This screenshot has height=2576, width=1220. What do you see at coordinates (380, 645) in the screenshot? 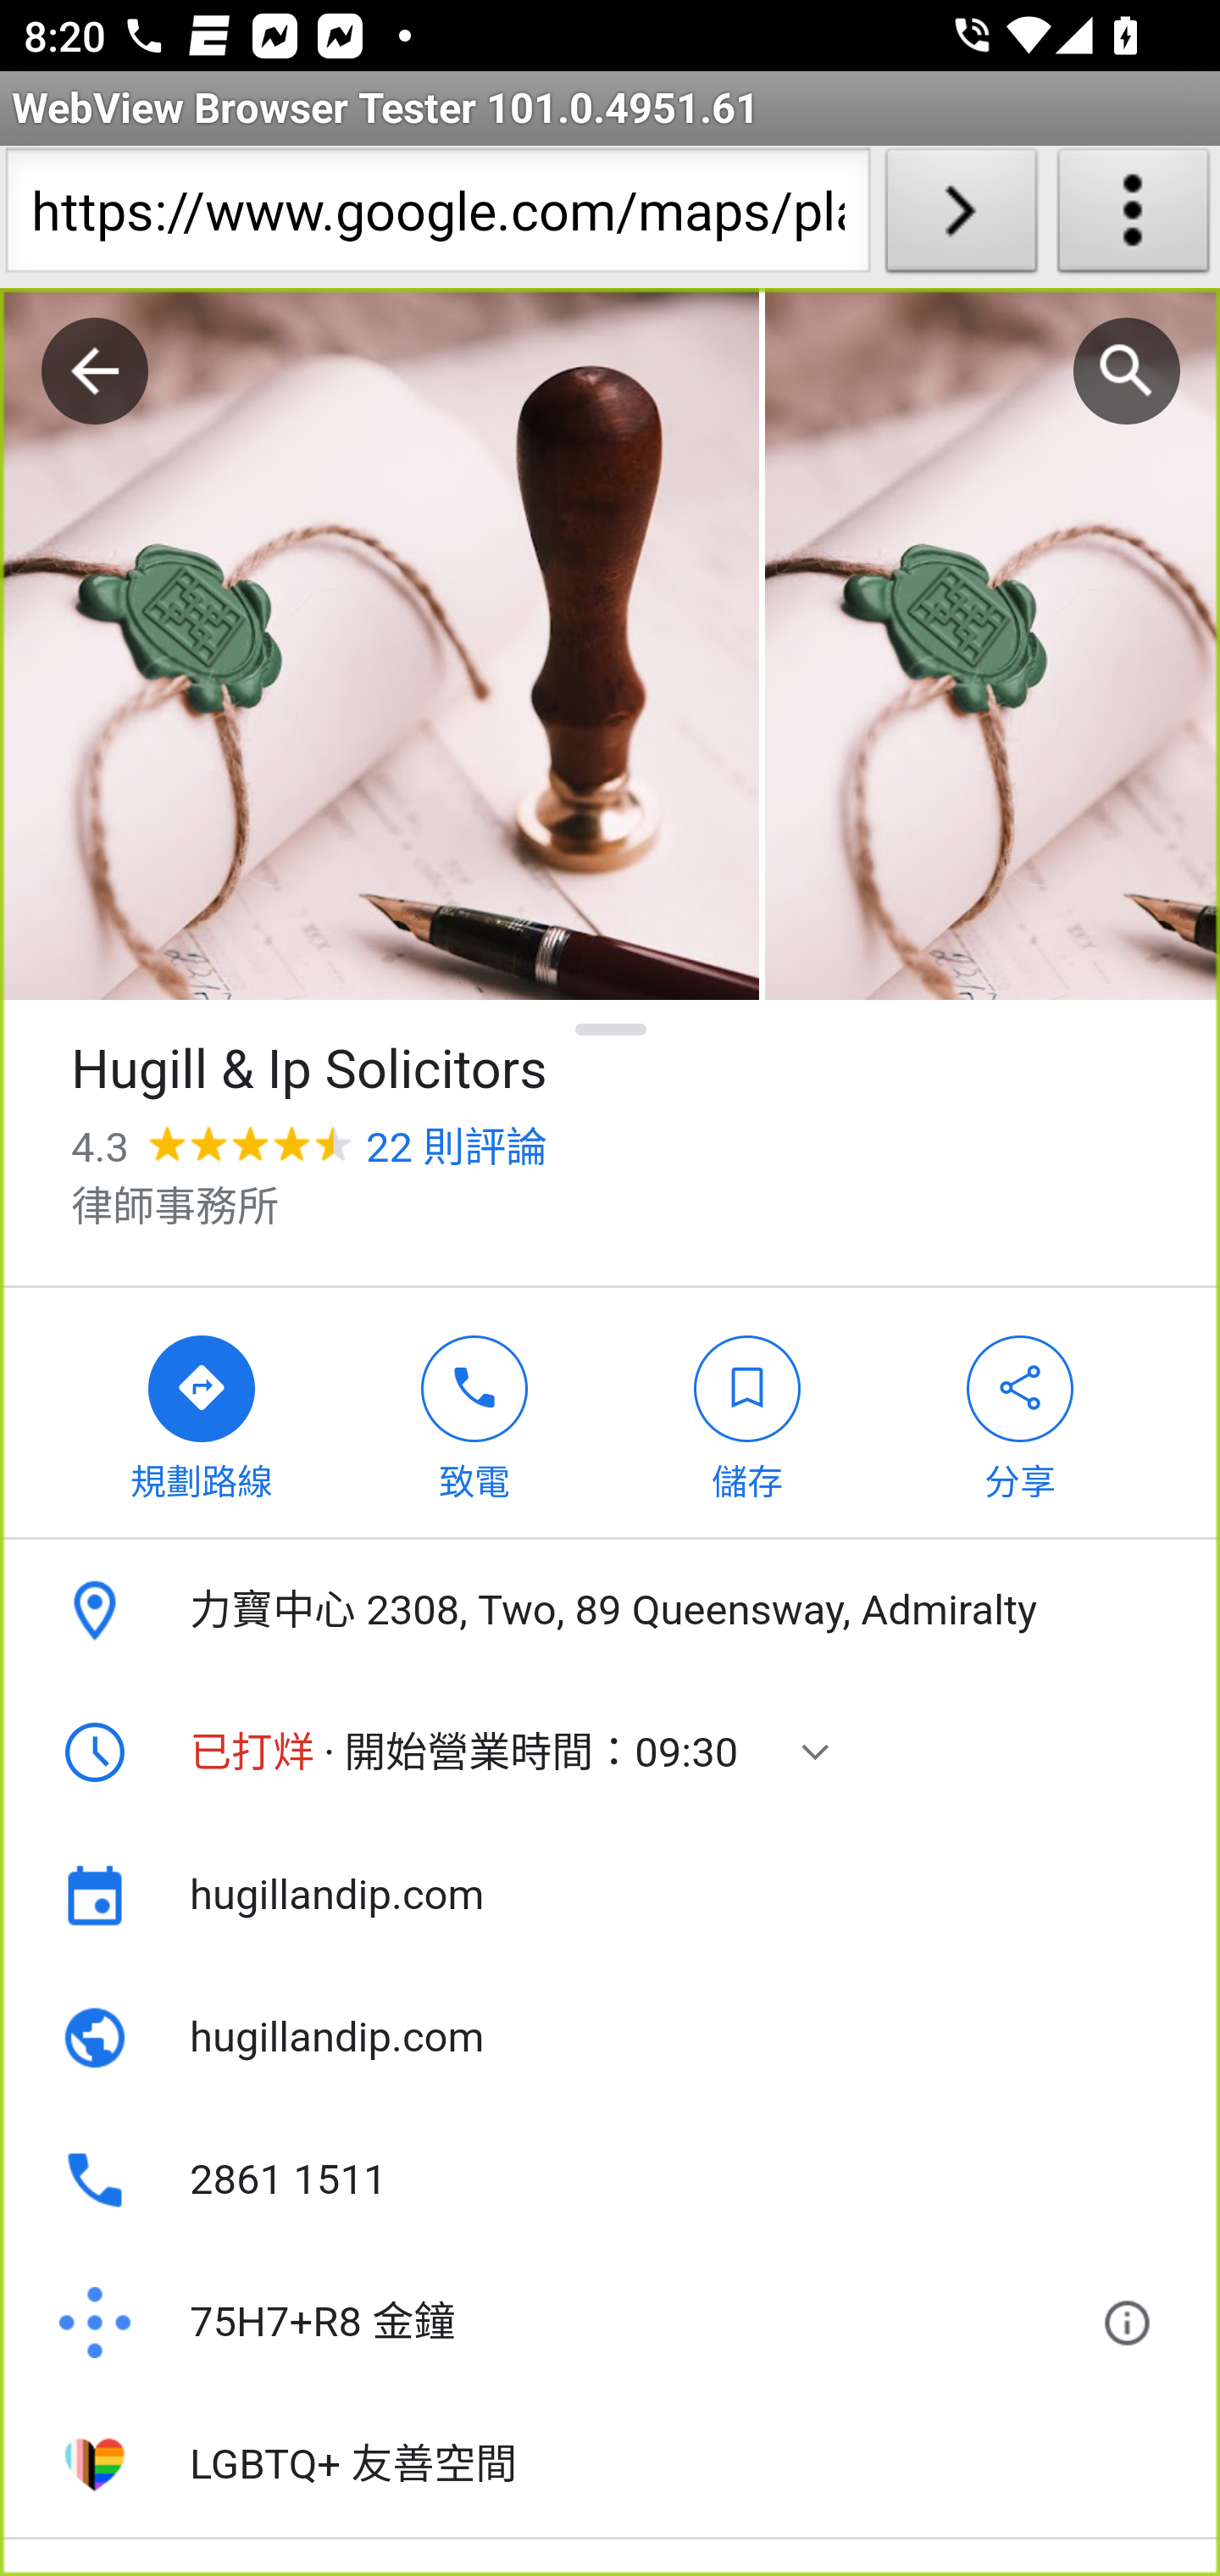
I see `第 1 張相片 (共 10 張)` at bounding box center [380, 645].